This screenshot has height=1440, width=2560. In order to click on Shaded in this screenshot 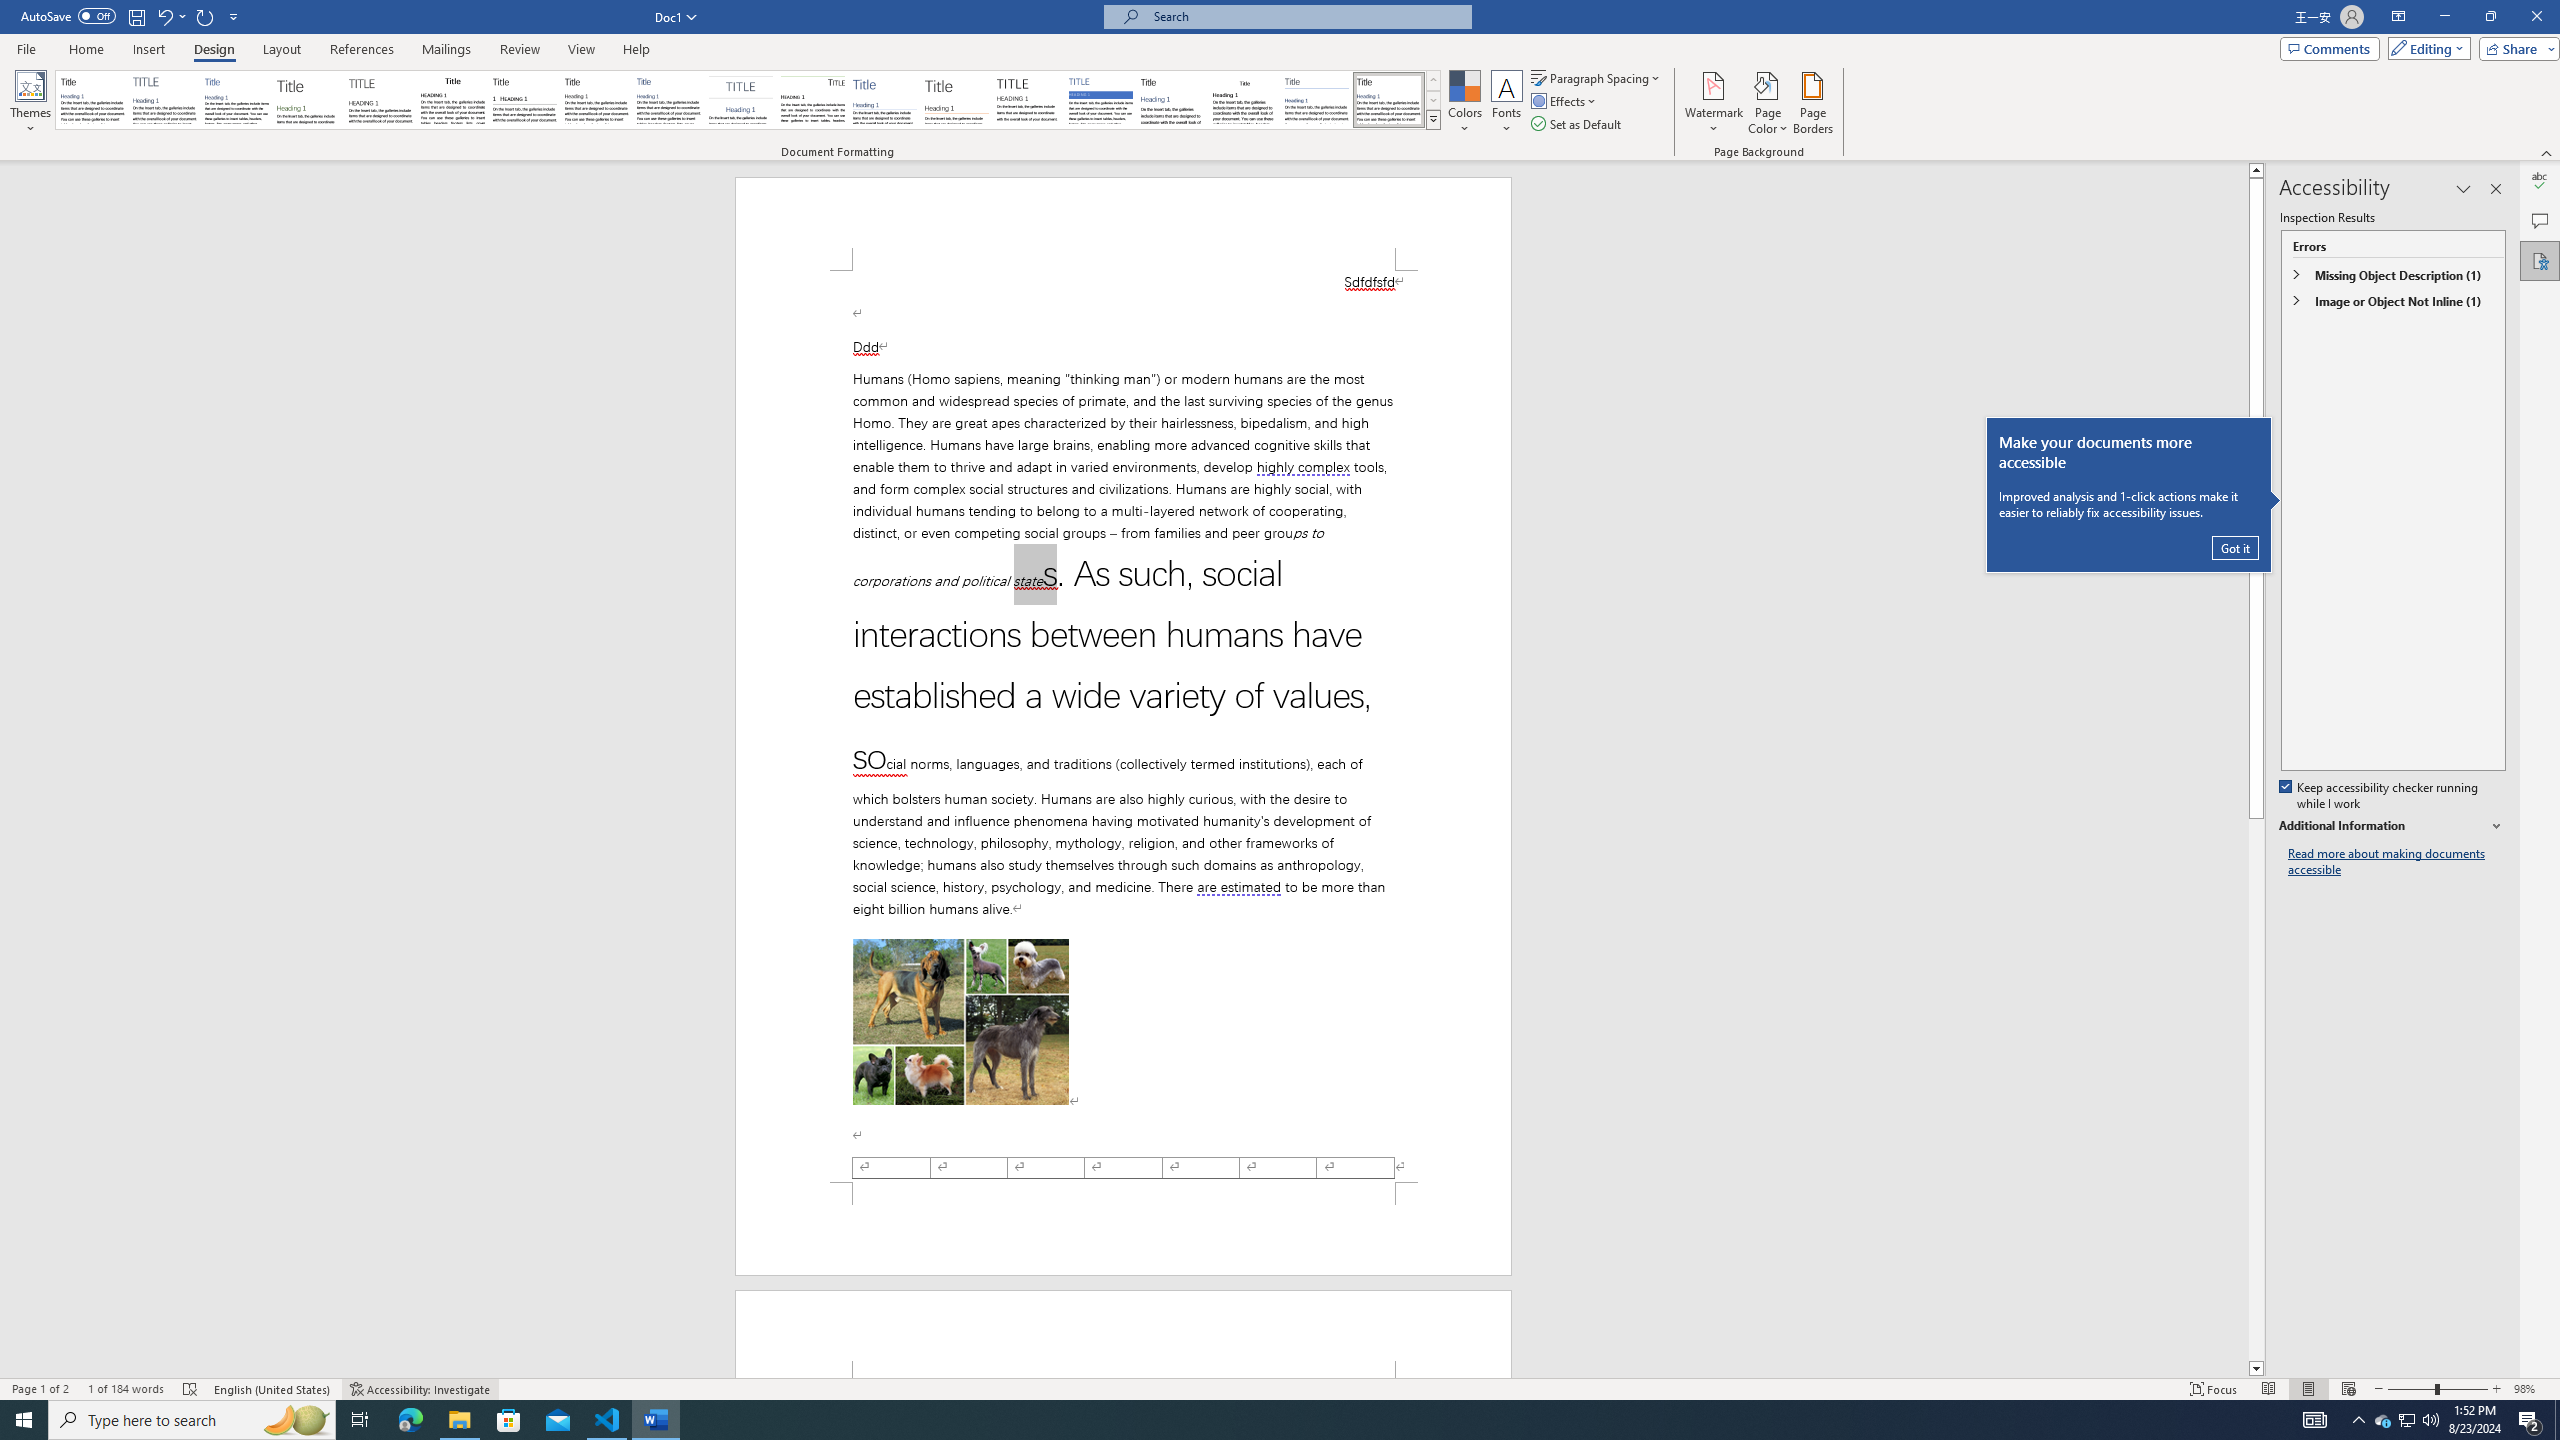, I will do `click(1100, 100)`.